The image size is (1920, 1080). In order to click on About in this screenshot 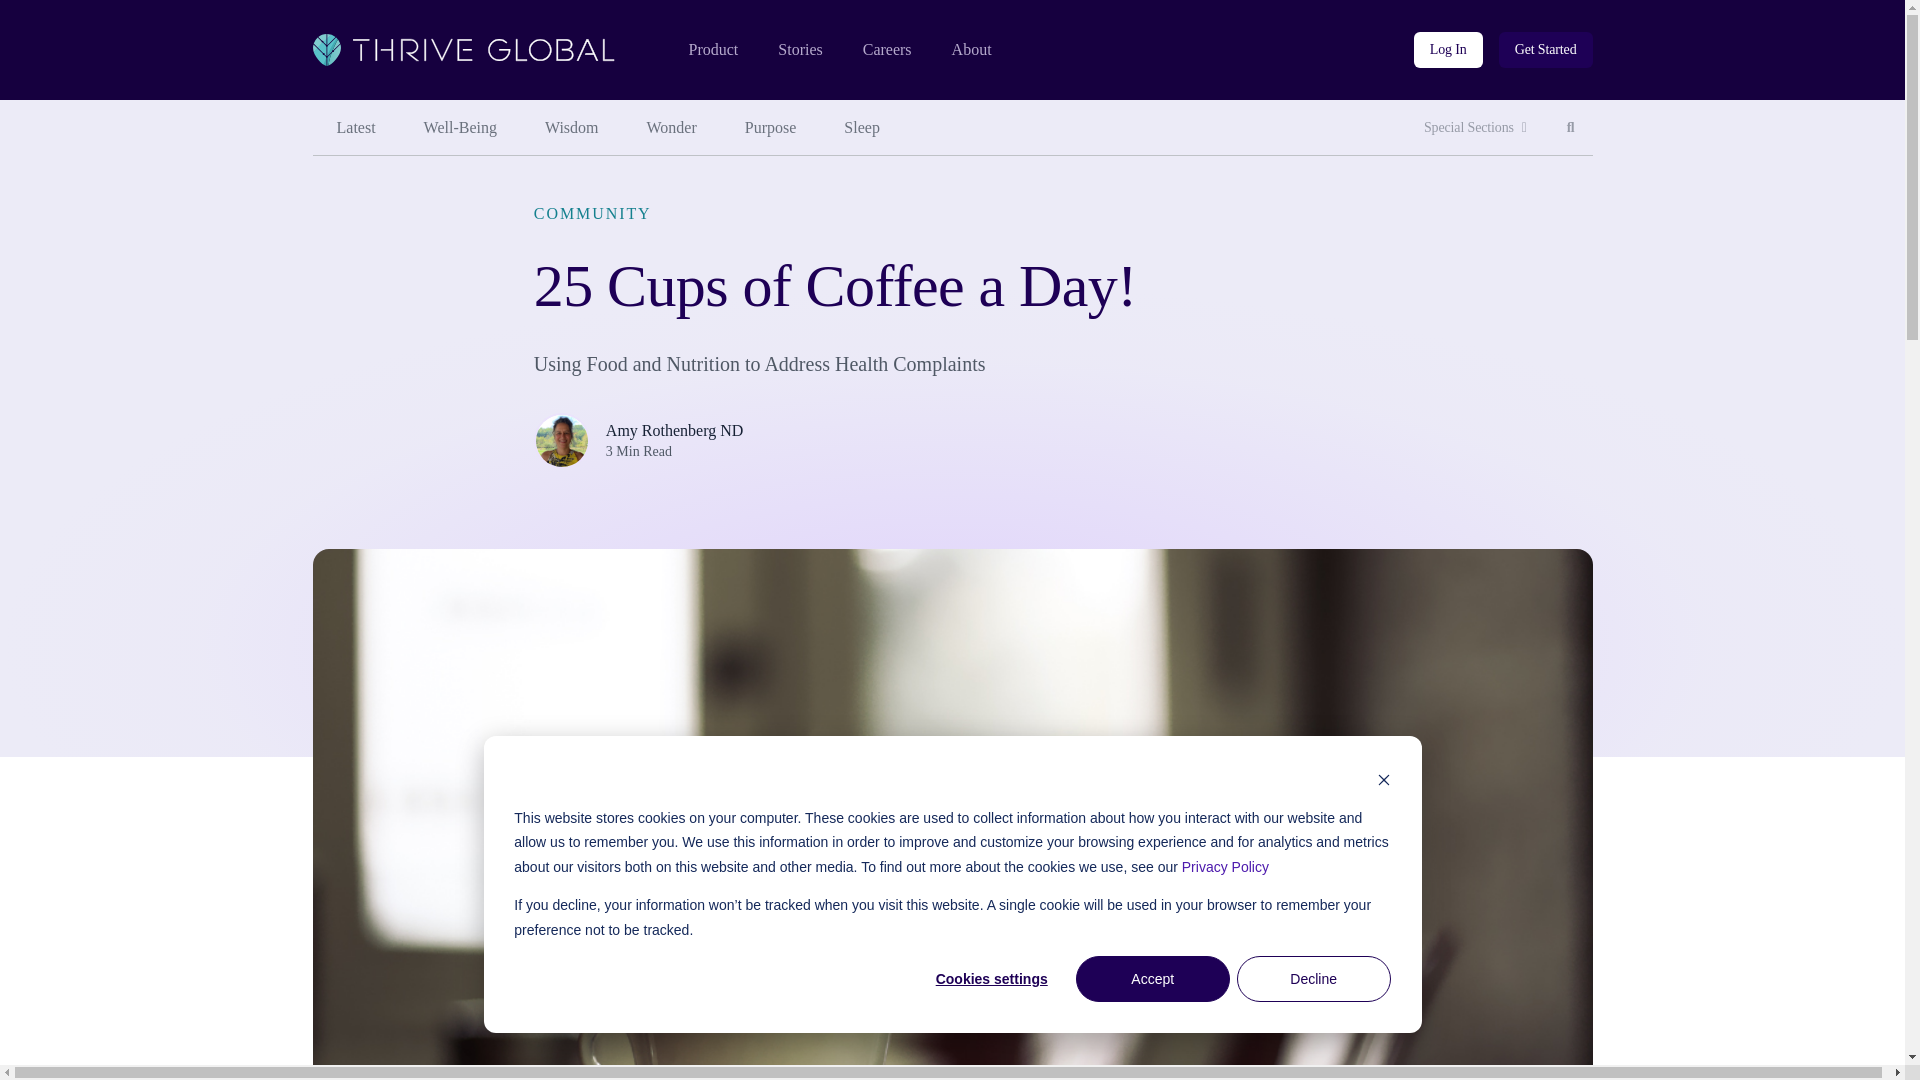, I will do `click(972, 50)`.